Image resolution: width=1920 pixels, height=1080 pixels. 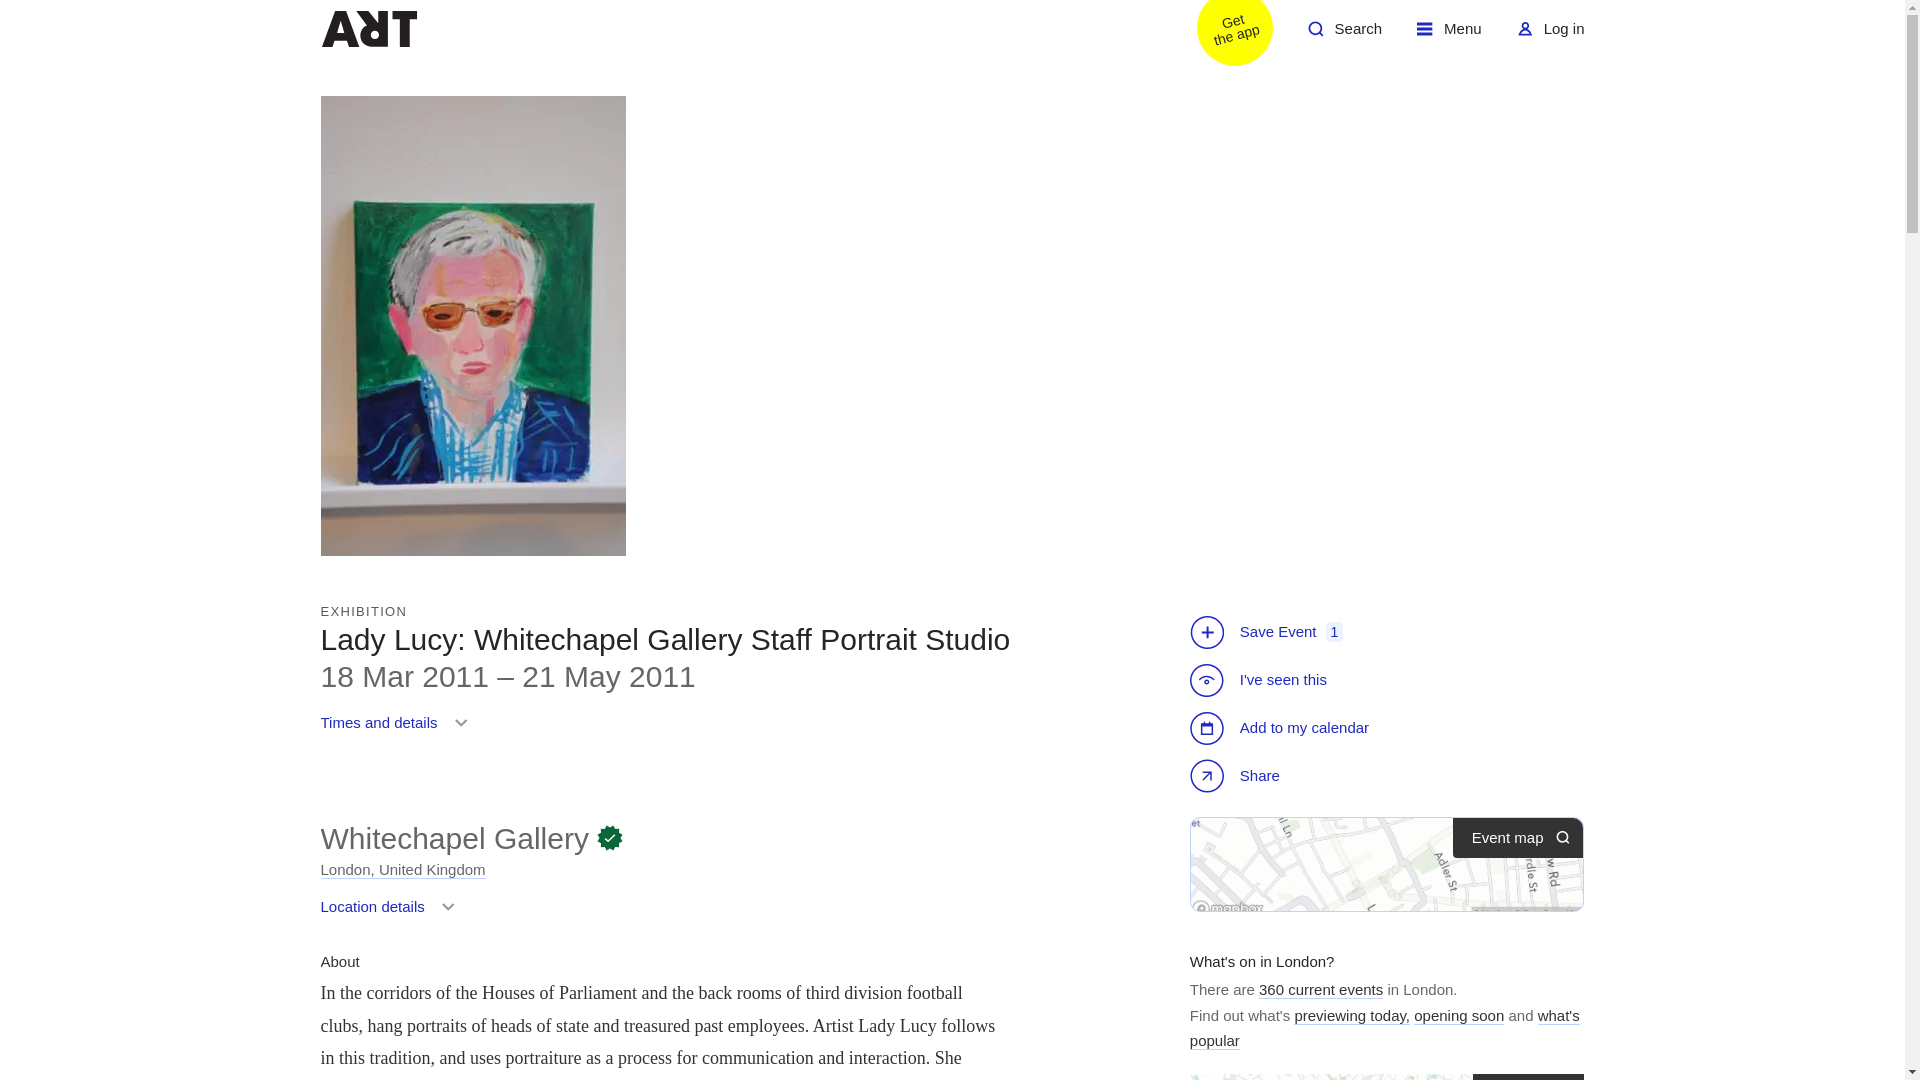 I want to click on Whitechapel Gallery, so click(x=1222, y=36).